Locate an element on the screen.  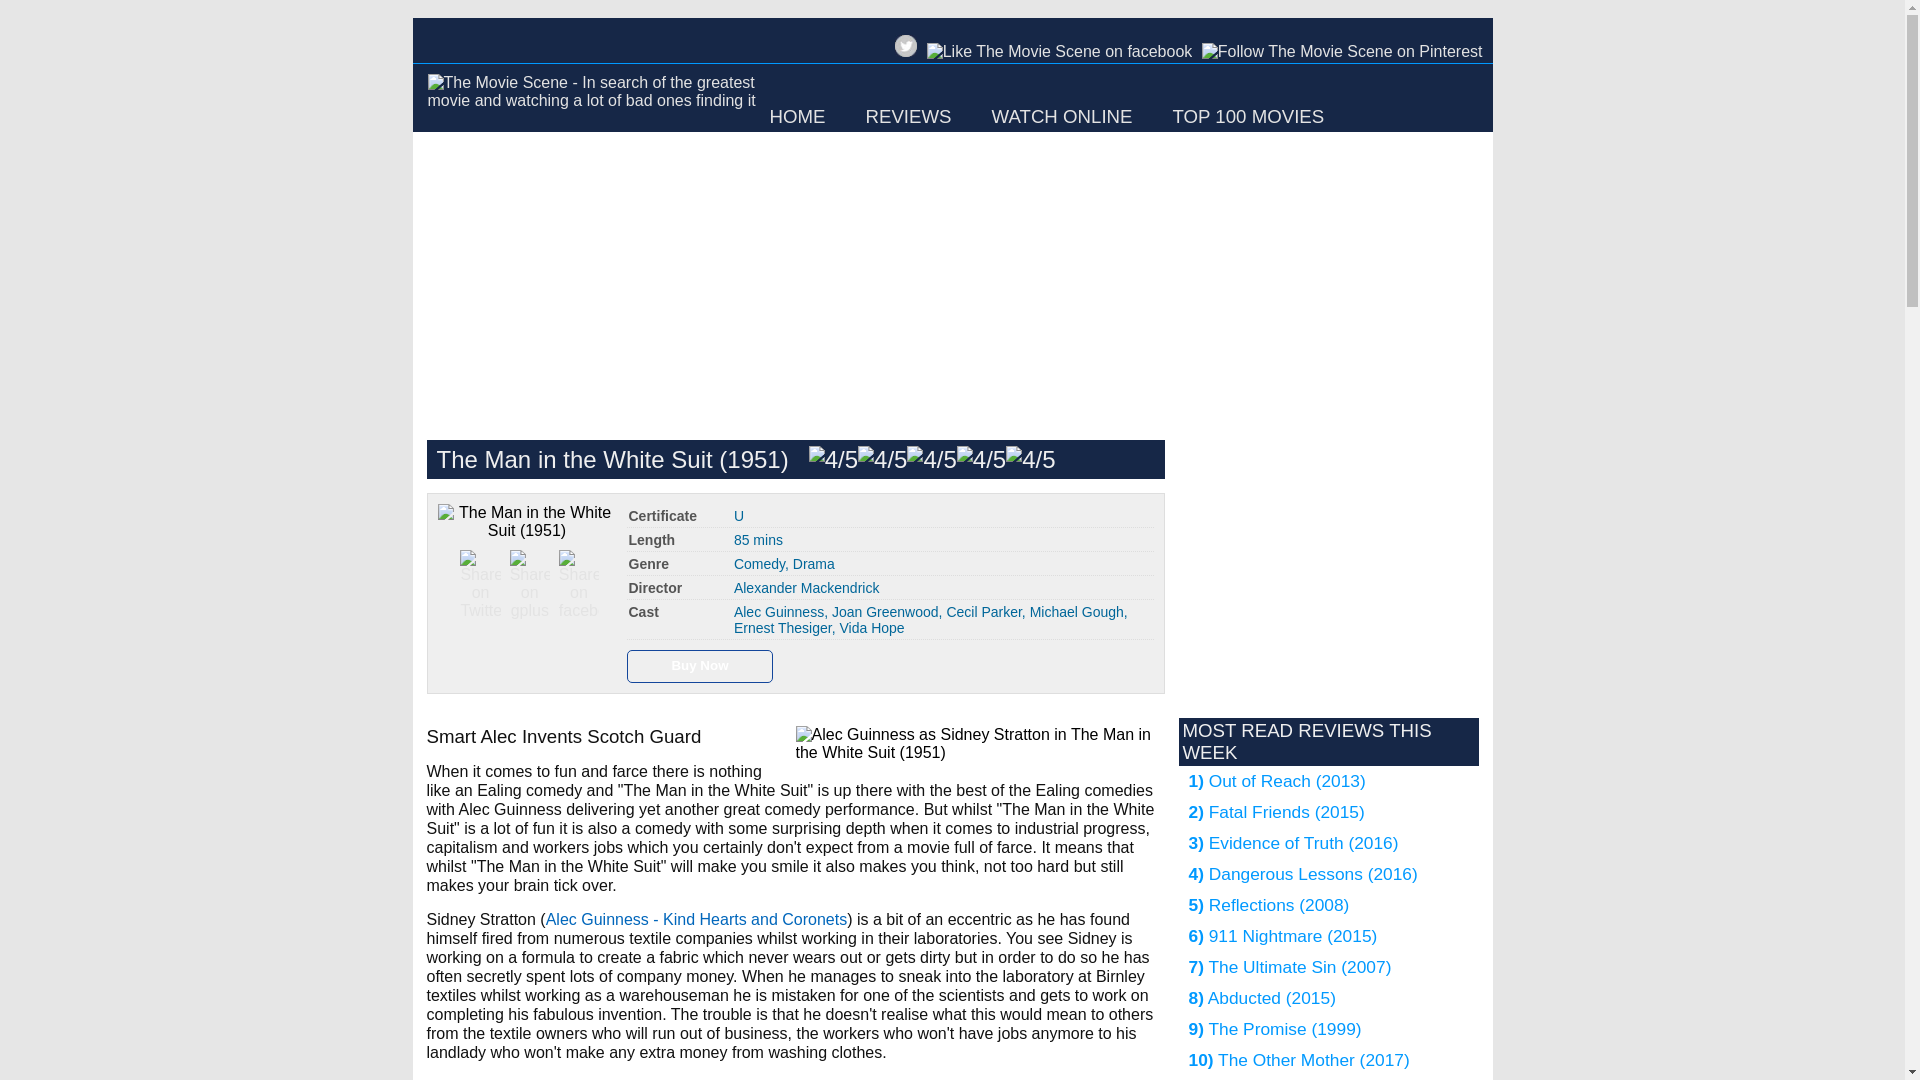
paid link is located at coordinates (700, 663).